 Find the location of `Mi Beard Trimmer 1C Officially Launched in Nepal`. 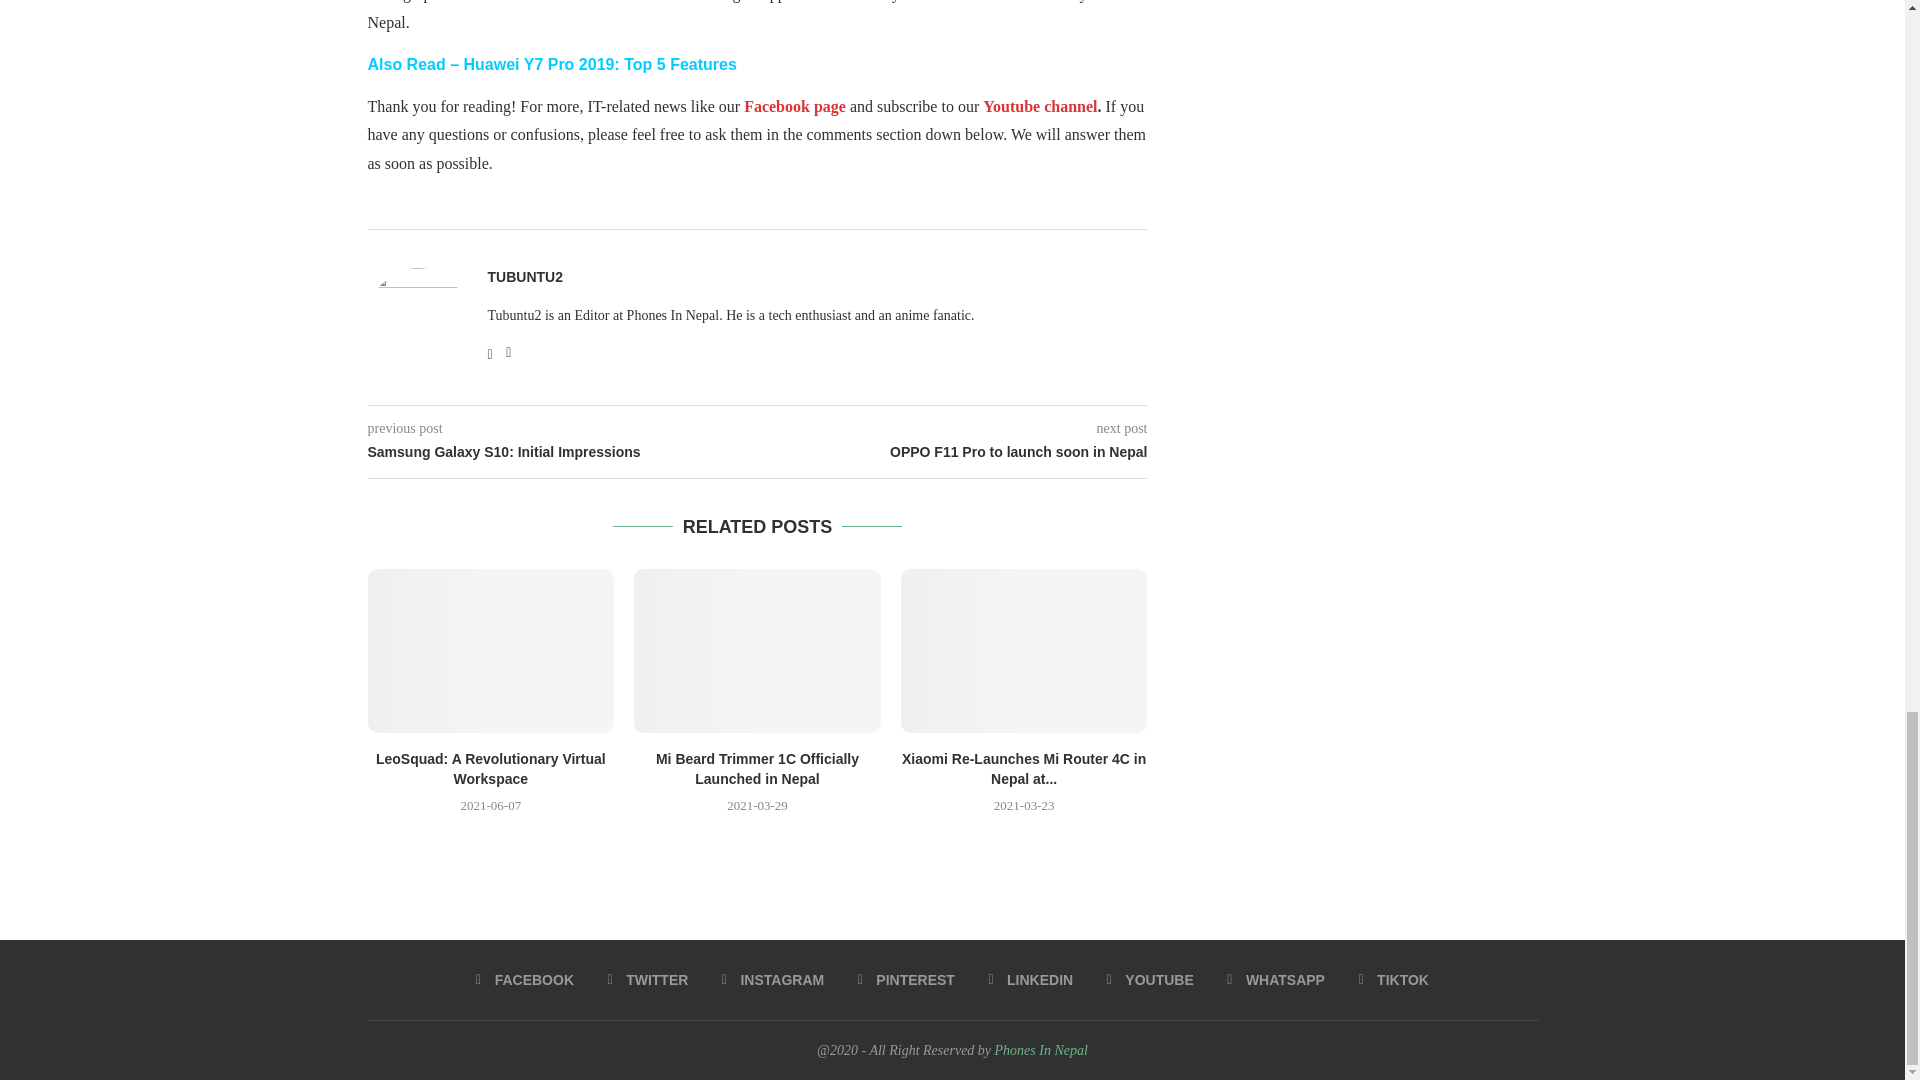

Mi Beard Trimmer 1C Officially Launched in Nepal is located at coordinates (757, 768).